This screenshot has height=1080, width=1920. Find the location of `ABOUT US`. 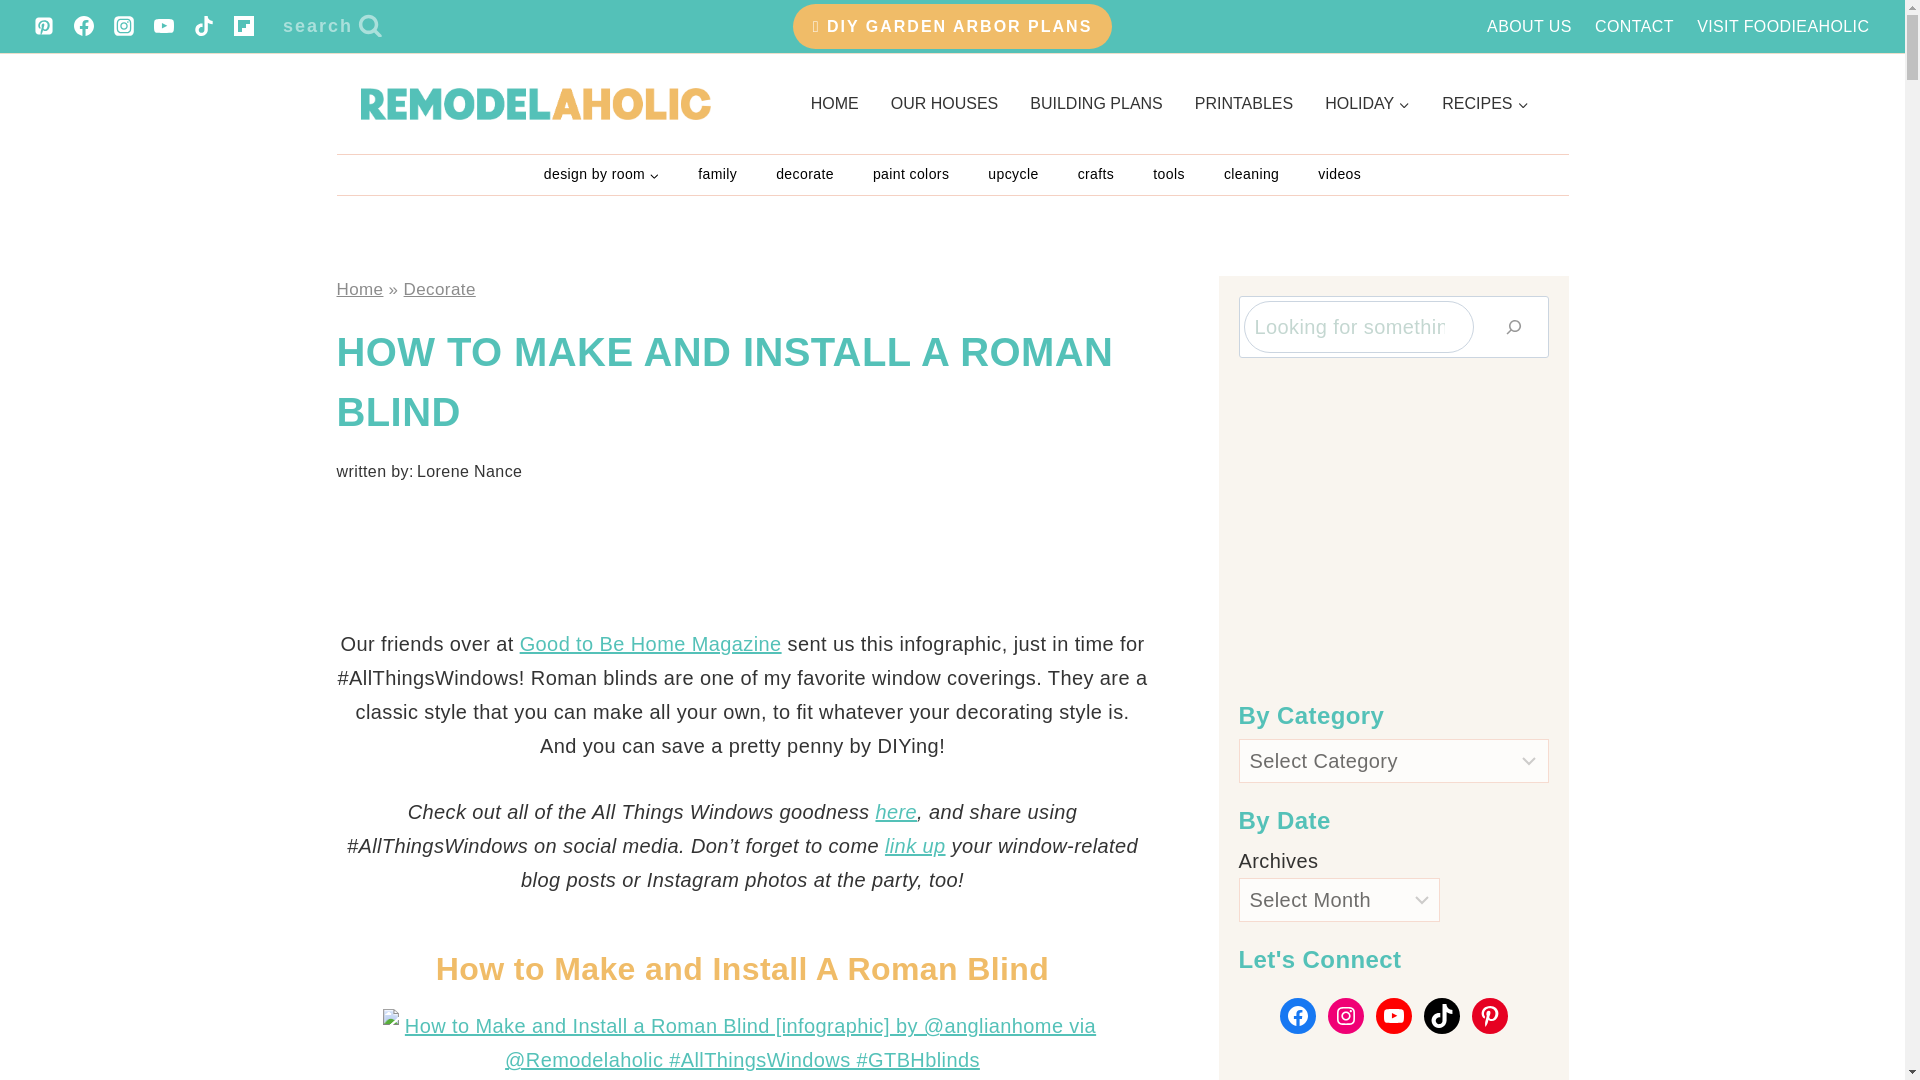

ABOUT US is located at coordinates (1530, 26).